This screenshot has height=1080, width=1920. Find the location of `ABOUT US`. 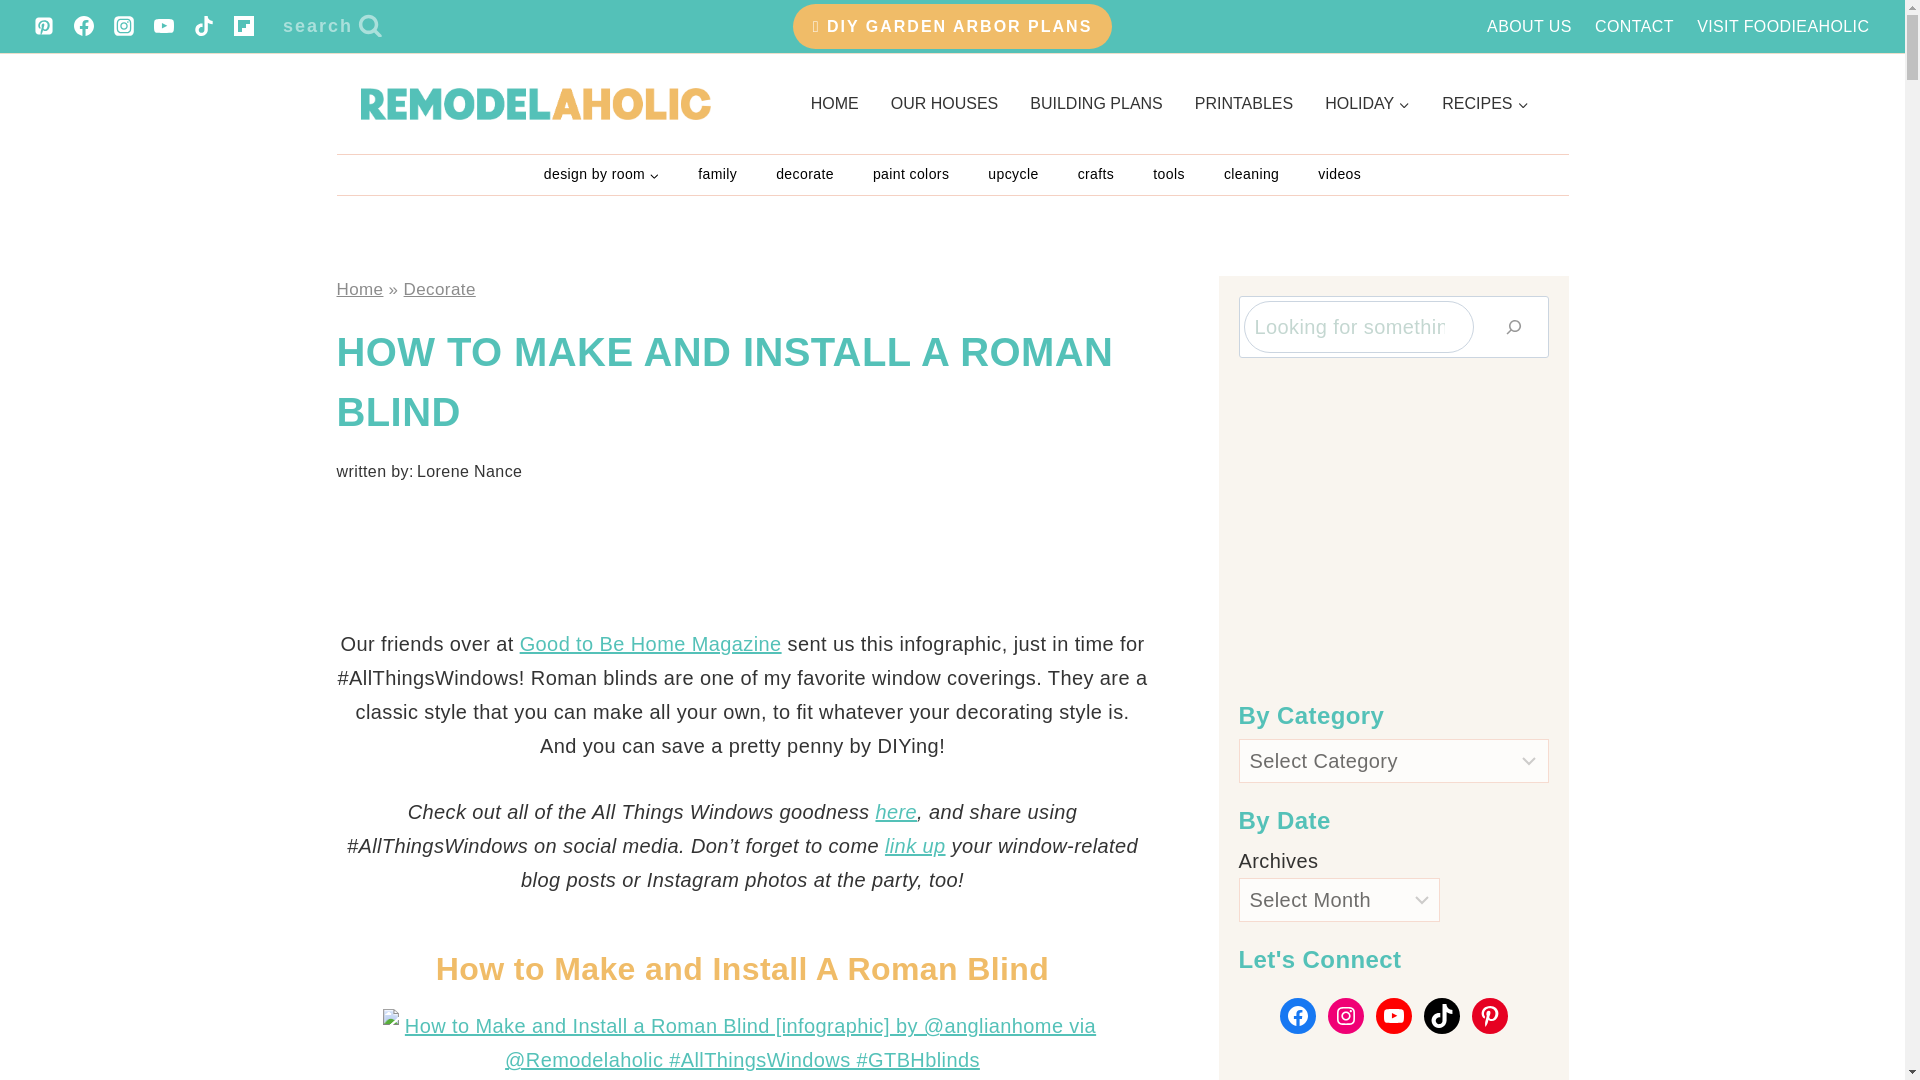

ABOUT US is located at coordinates (1530, 26).